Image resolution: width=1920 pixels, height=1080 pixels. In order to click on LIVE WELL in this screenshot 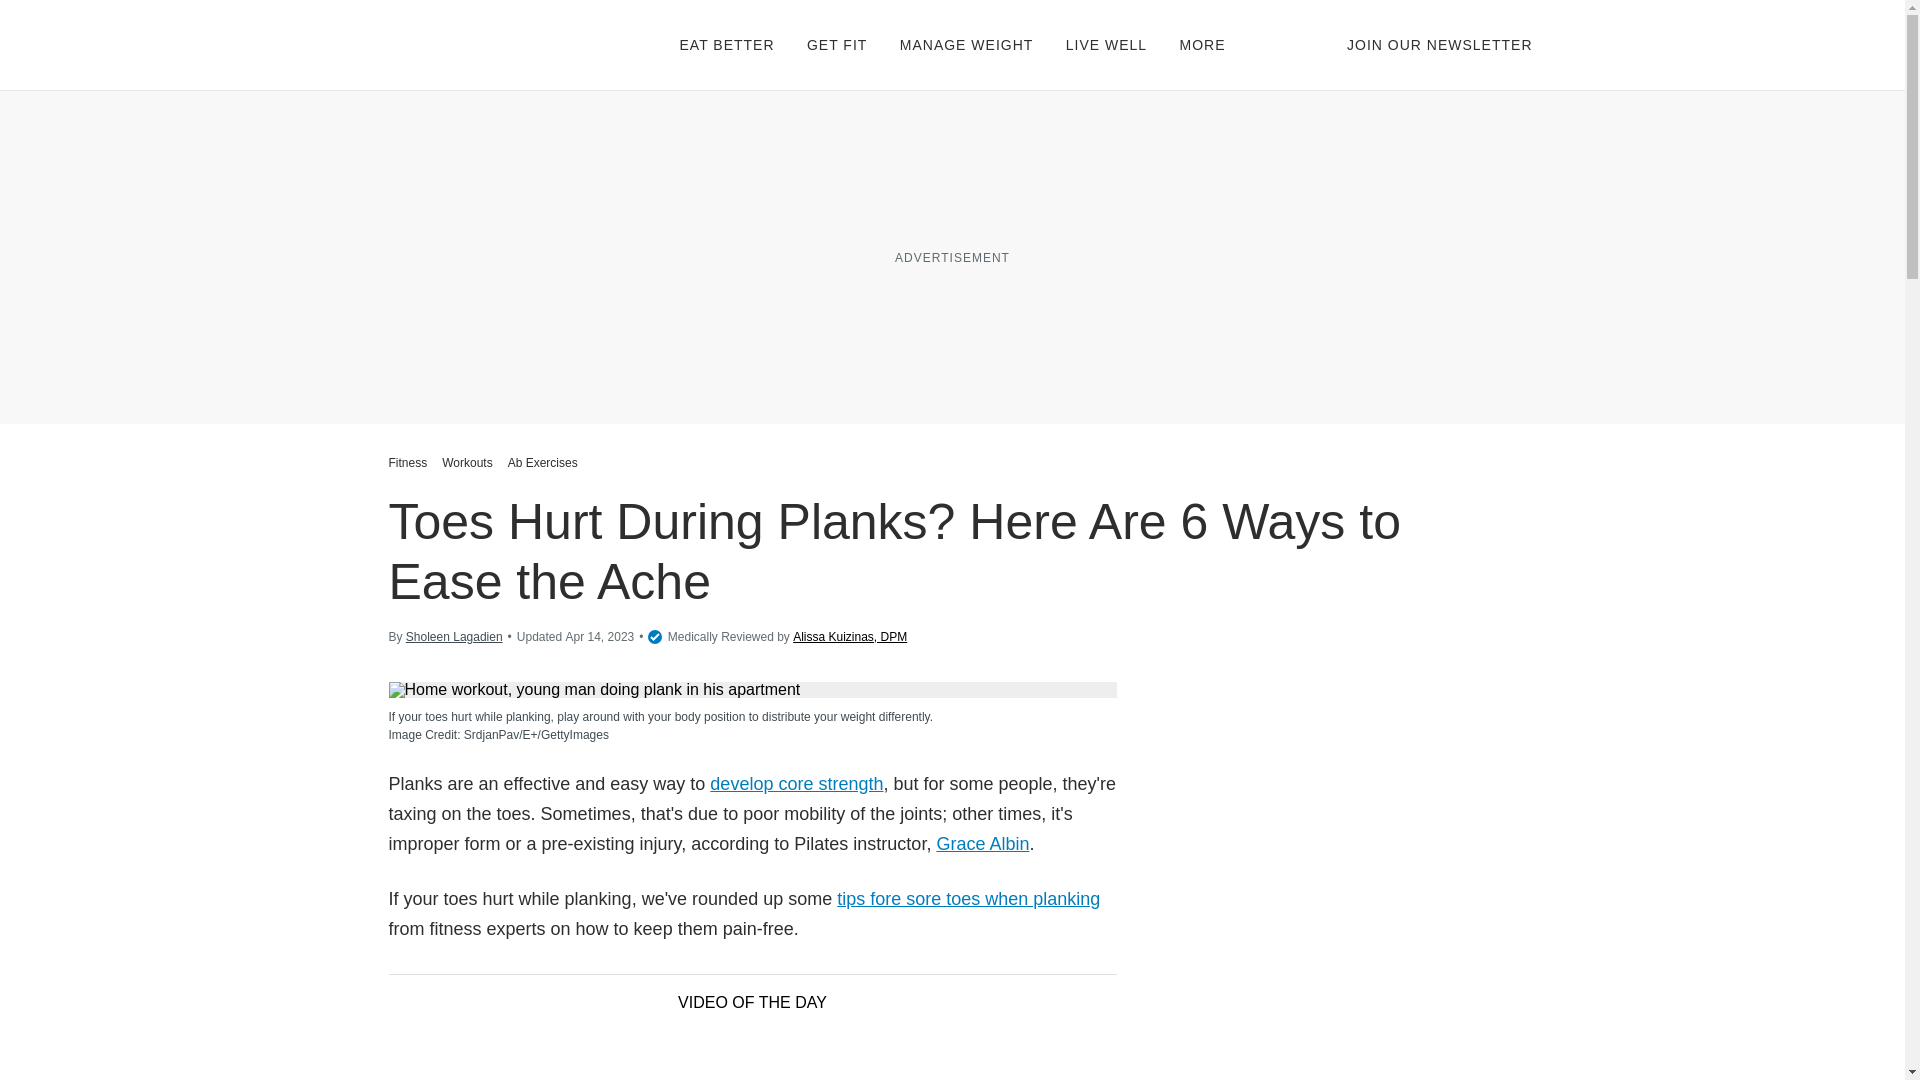, I will do `click(1106, 44)`.